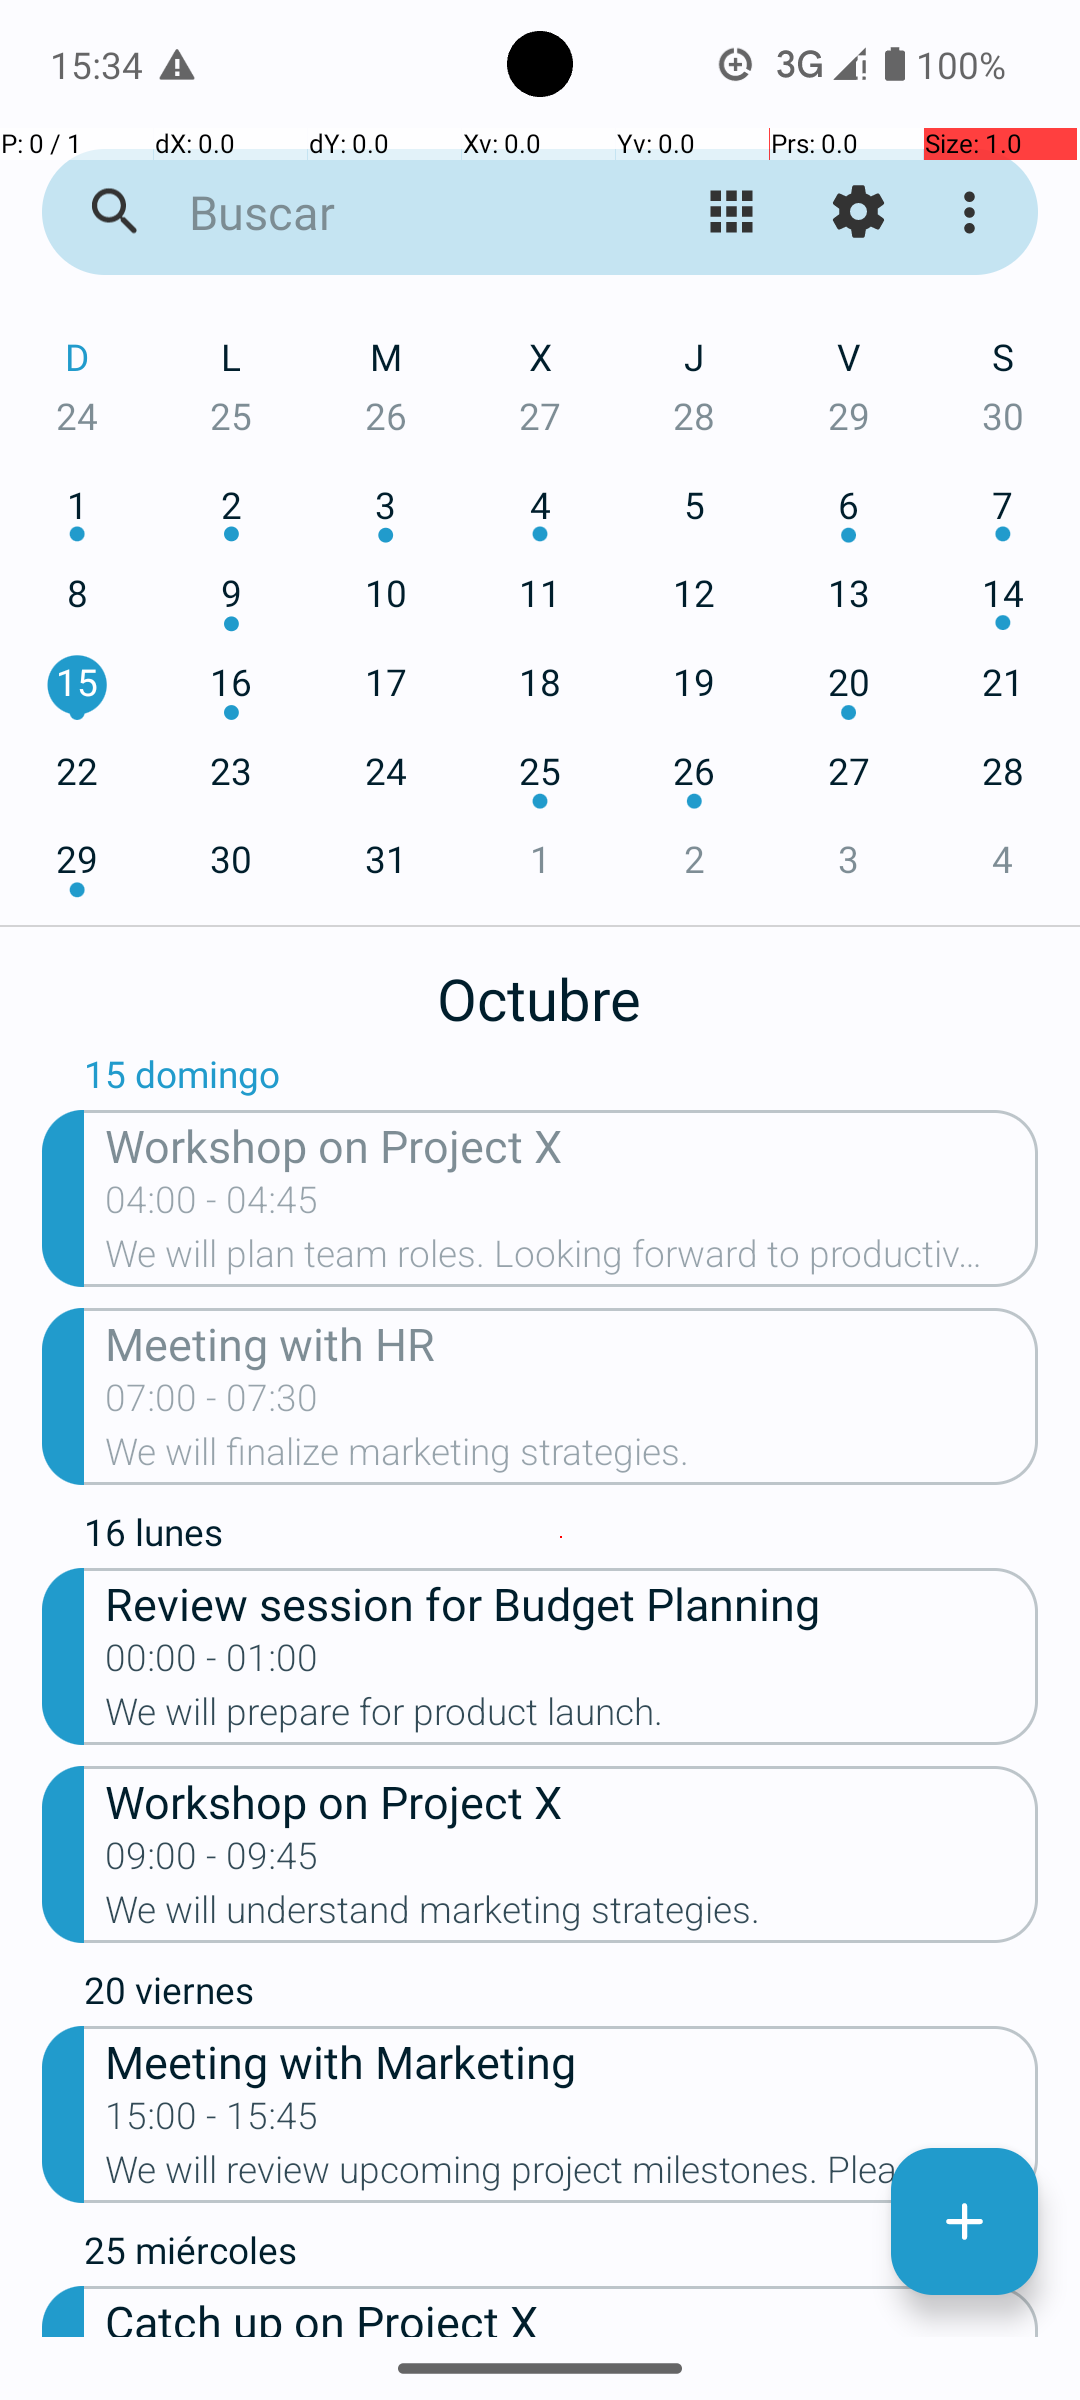 Image resolution: width=1080 pixels, height=2400 pixels. Describe the element at coordinates (561, 1995) in the screenshot. I see `20 viernes` at that location.